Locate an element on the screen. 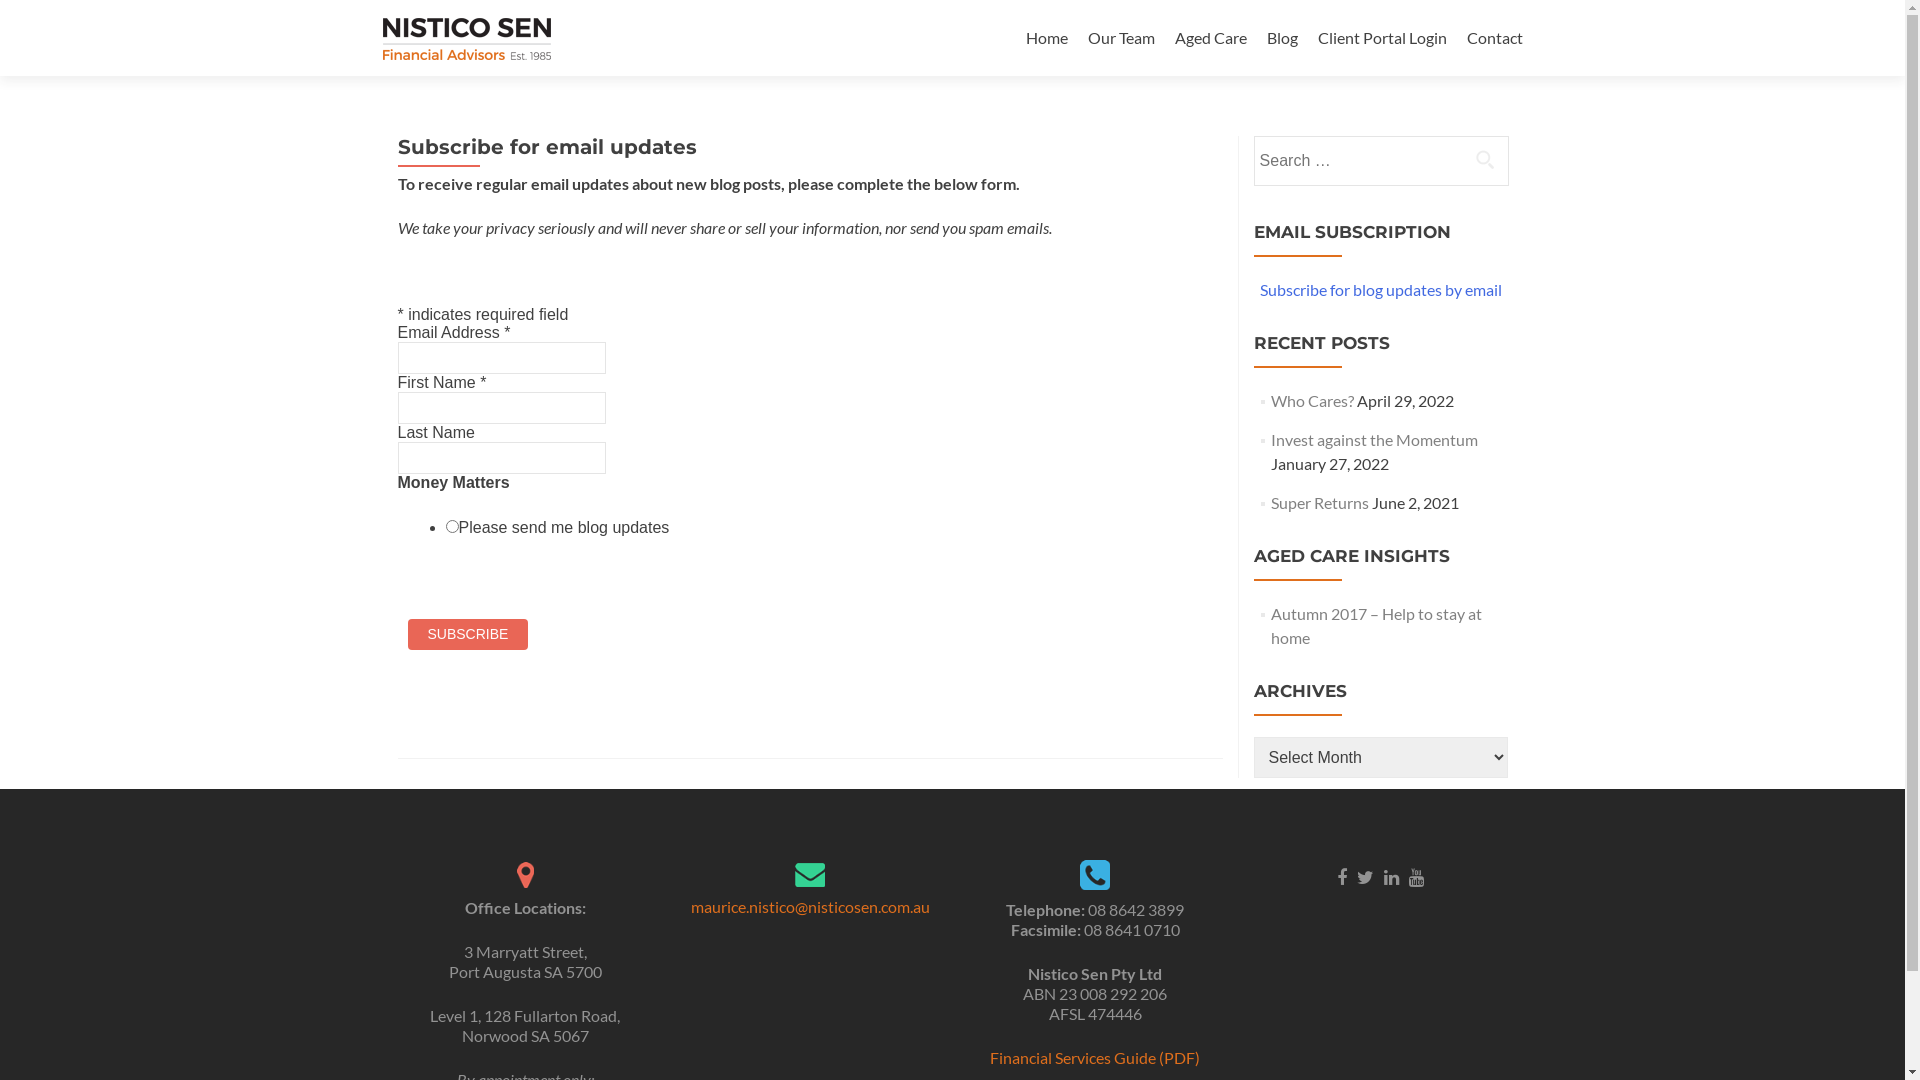  Home is located at coordinates (1047, 38).